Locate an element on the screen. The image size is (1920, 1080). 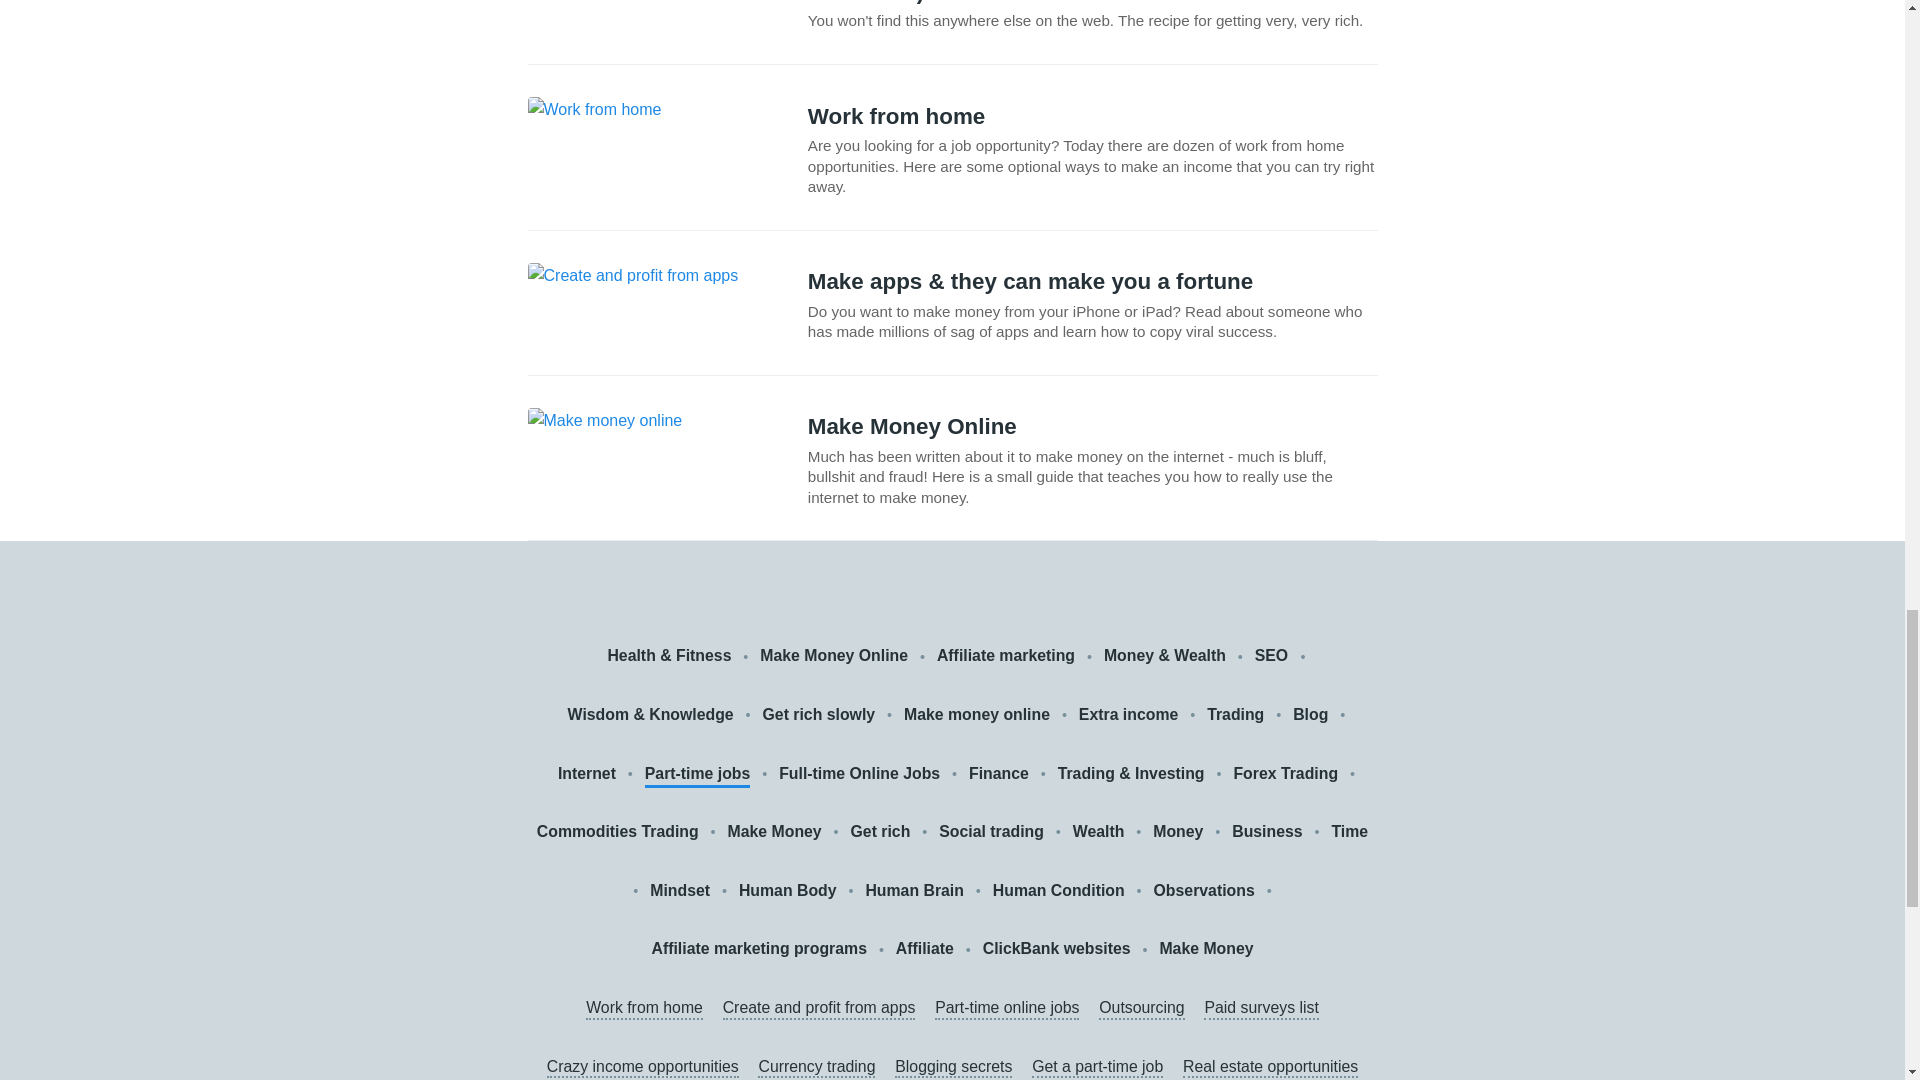
Business is located at coordinates (1266, 832).